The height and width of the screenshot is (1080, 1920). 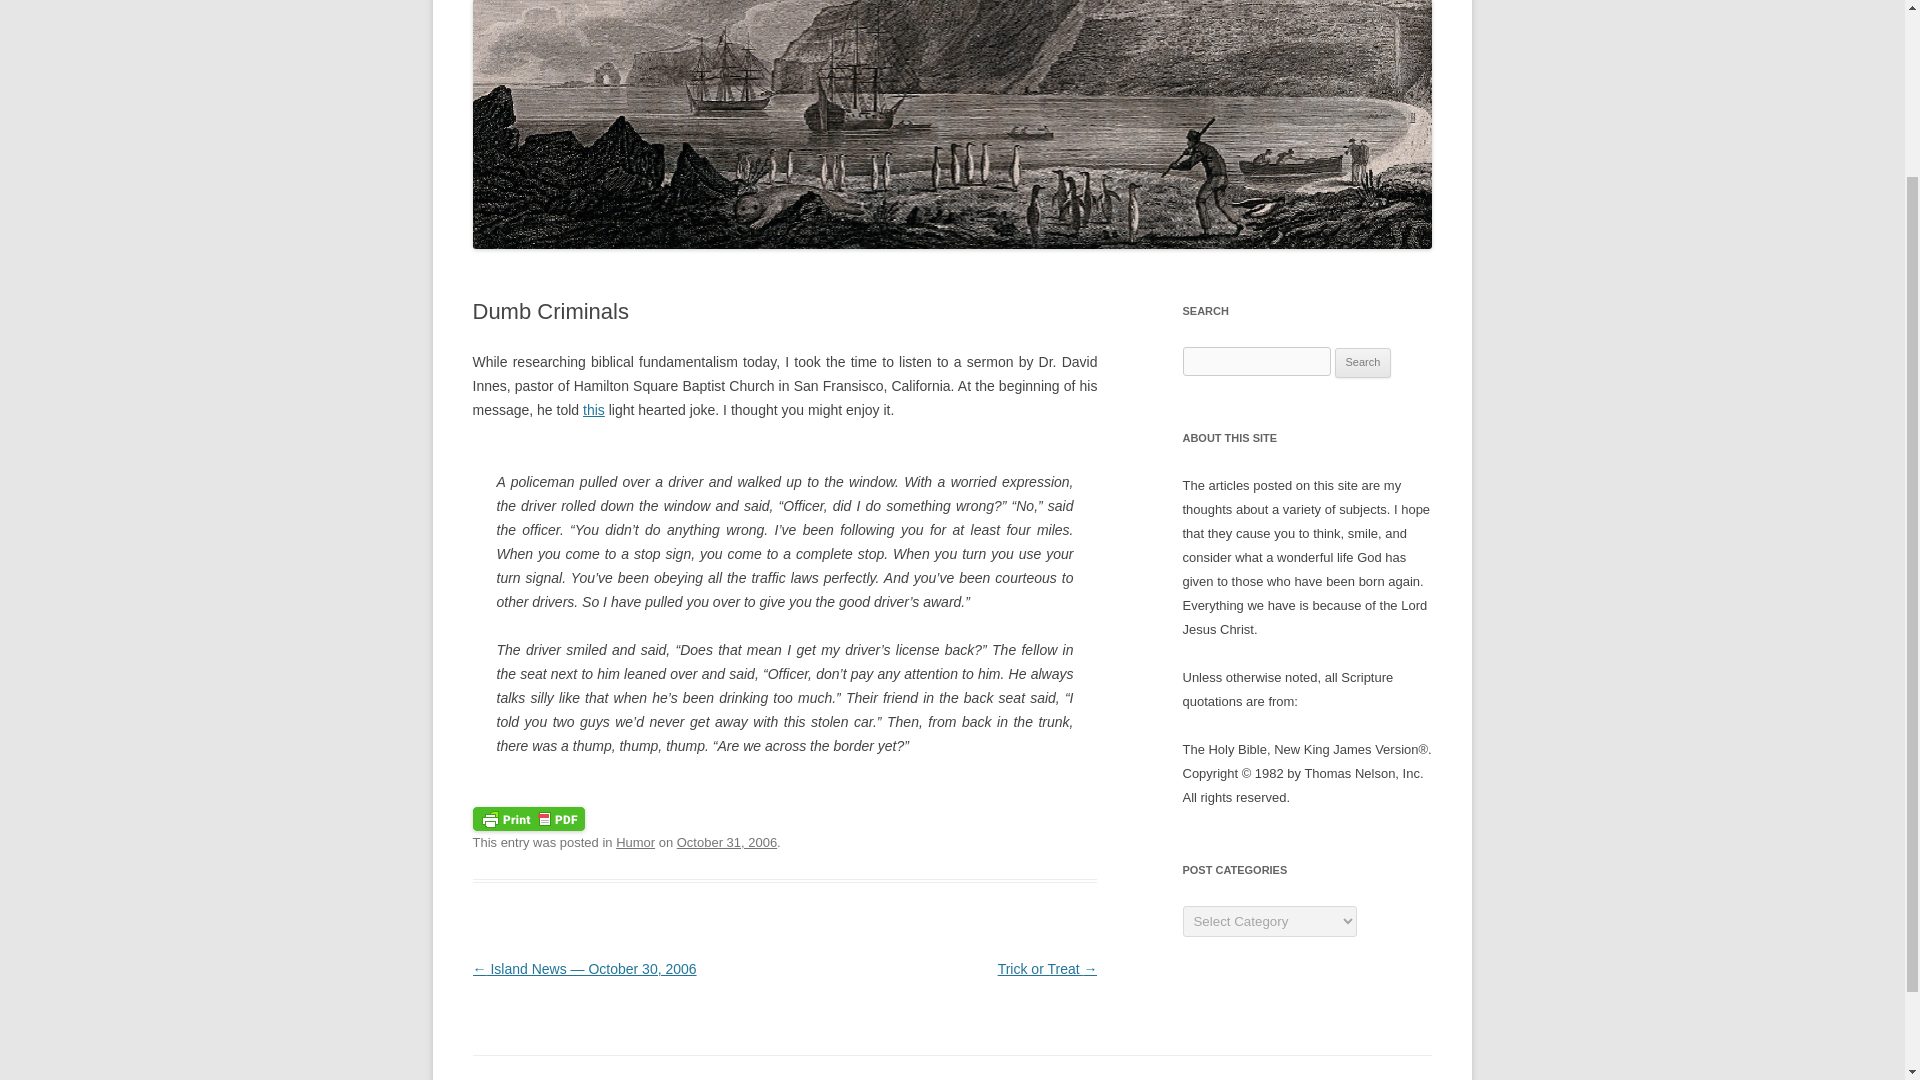 What do you see at coordinates (635, 842) in the screenshot?
I see `Humor` at bounding box center [635, 842].